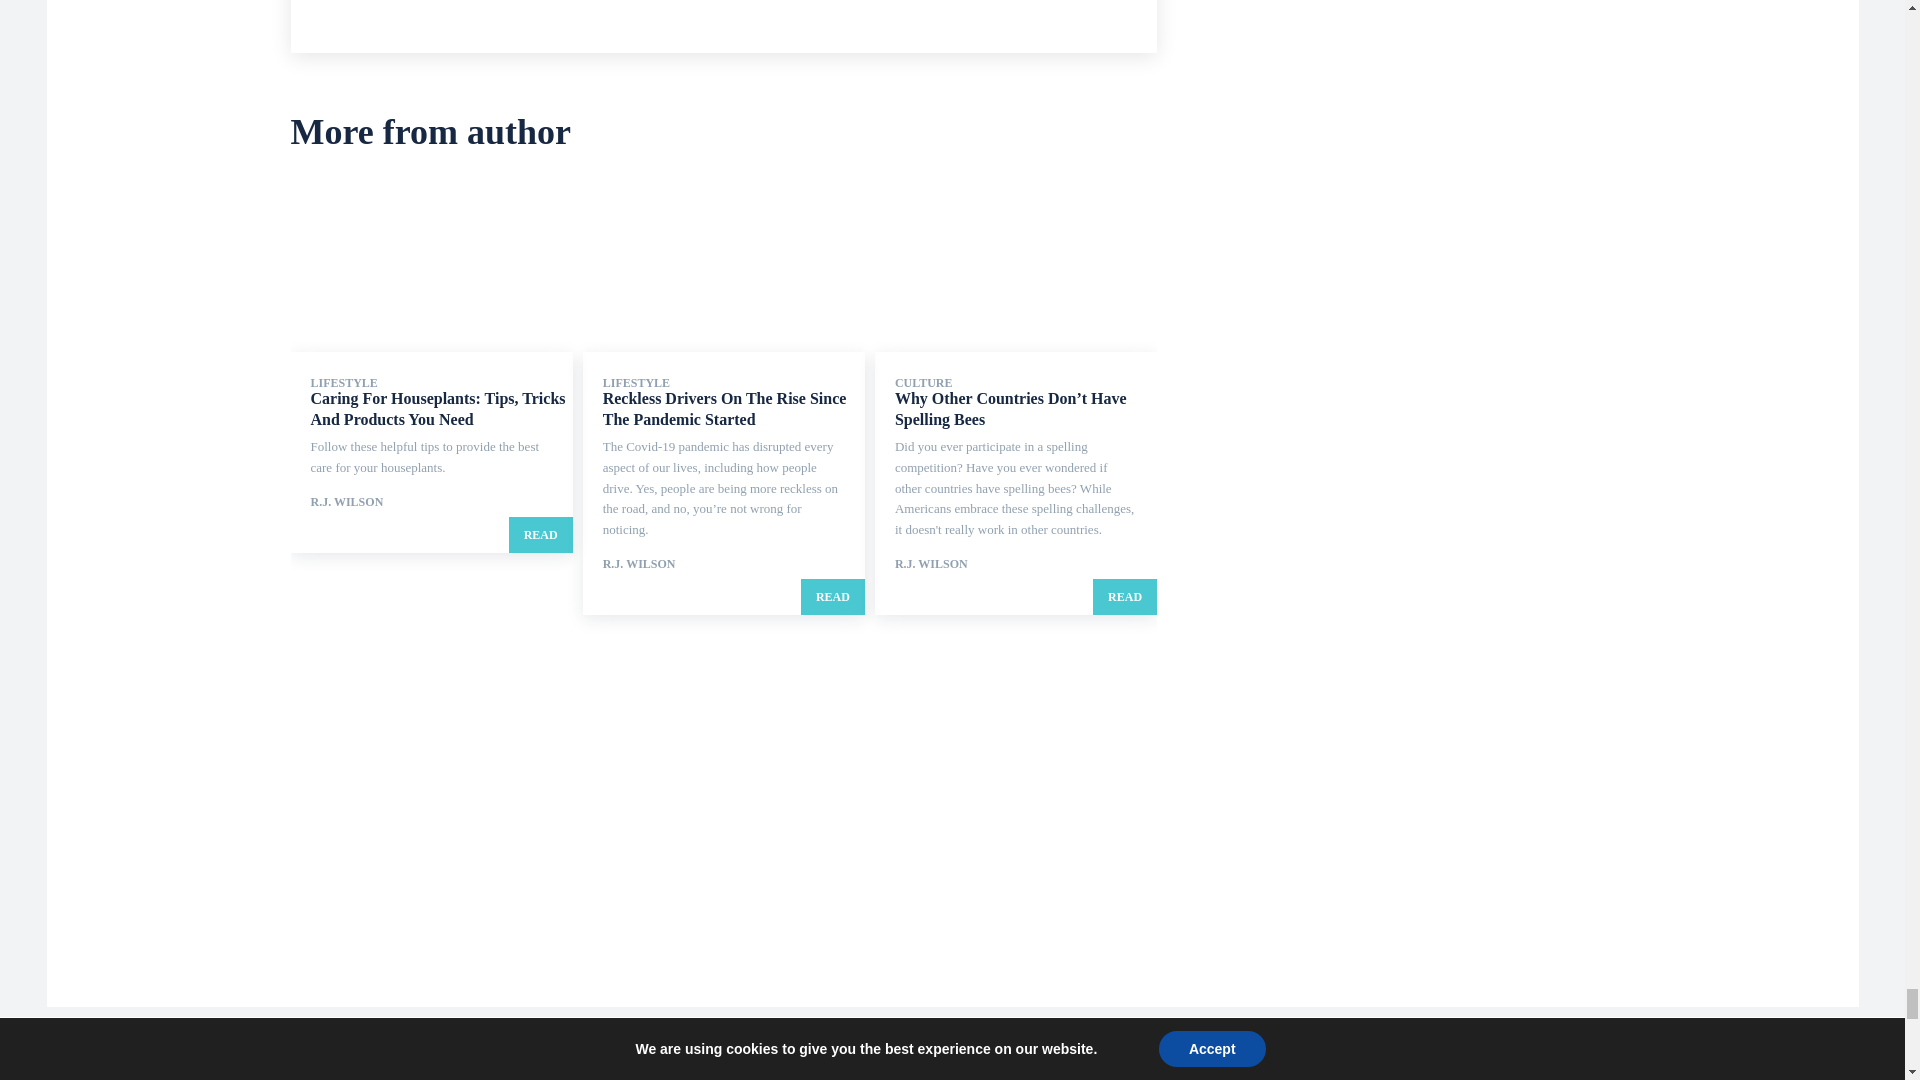 The image size is (1920, 1080). What do you see at coordinates (436, 408) in the screenshot?
I see `Caring For Houseplants: Tips, Tricks And Products You Need` at bounding box center [436, 408].